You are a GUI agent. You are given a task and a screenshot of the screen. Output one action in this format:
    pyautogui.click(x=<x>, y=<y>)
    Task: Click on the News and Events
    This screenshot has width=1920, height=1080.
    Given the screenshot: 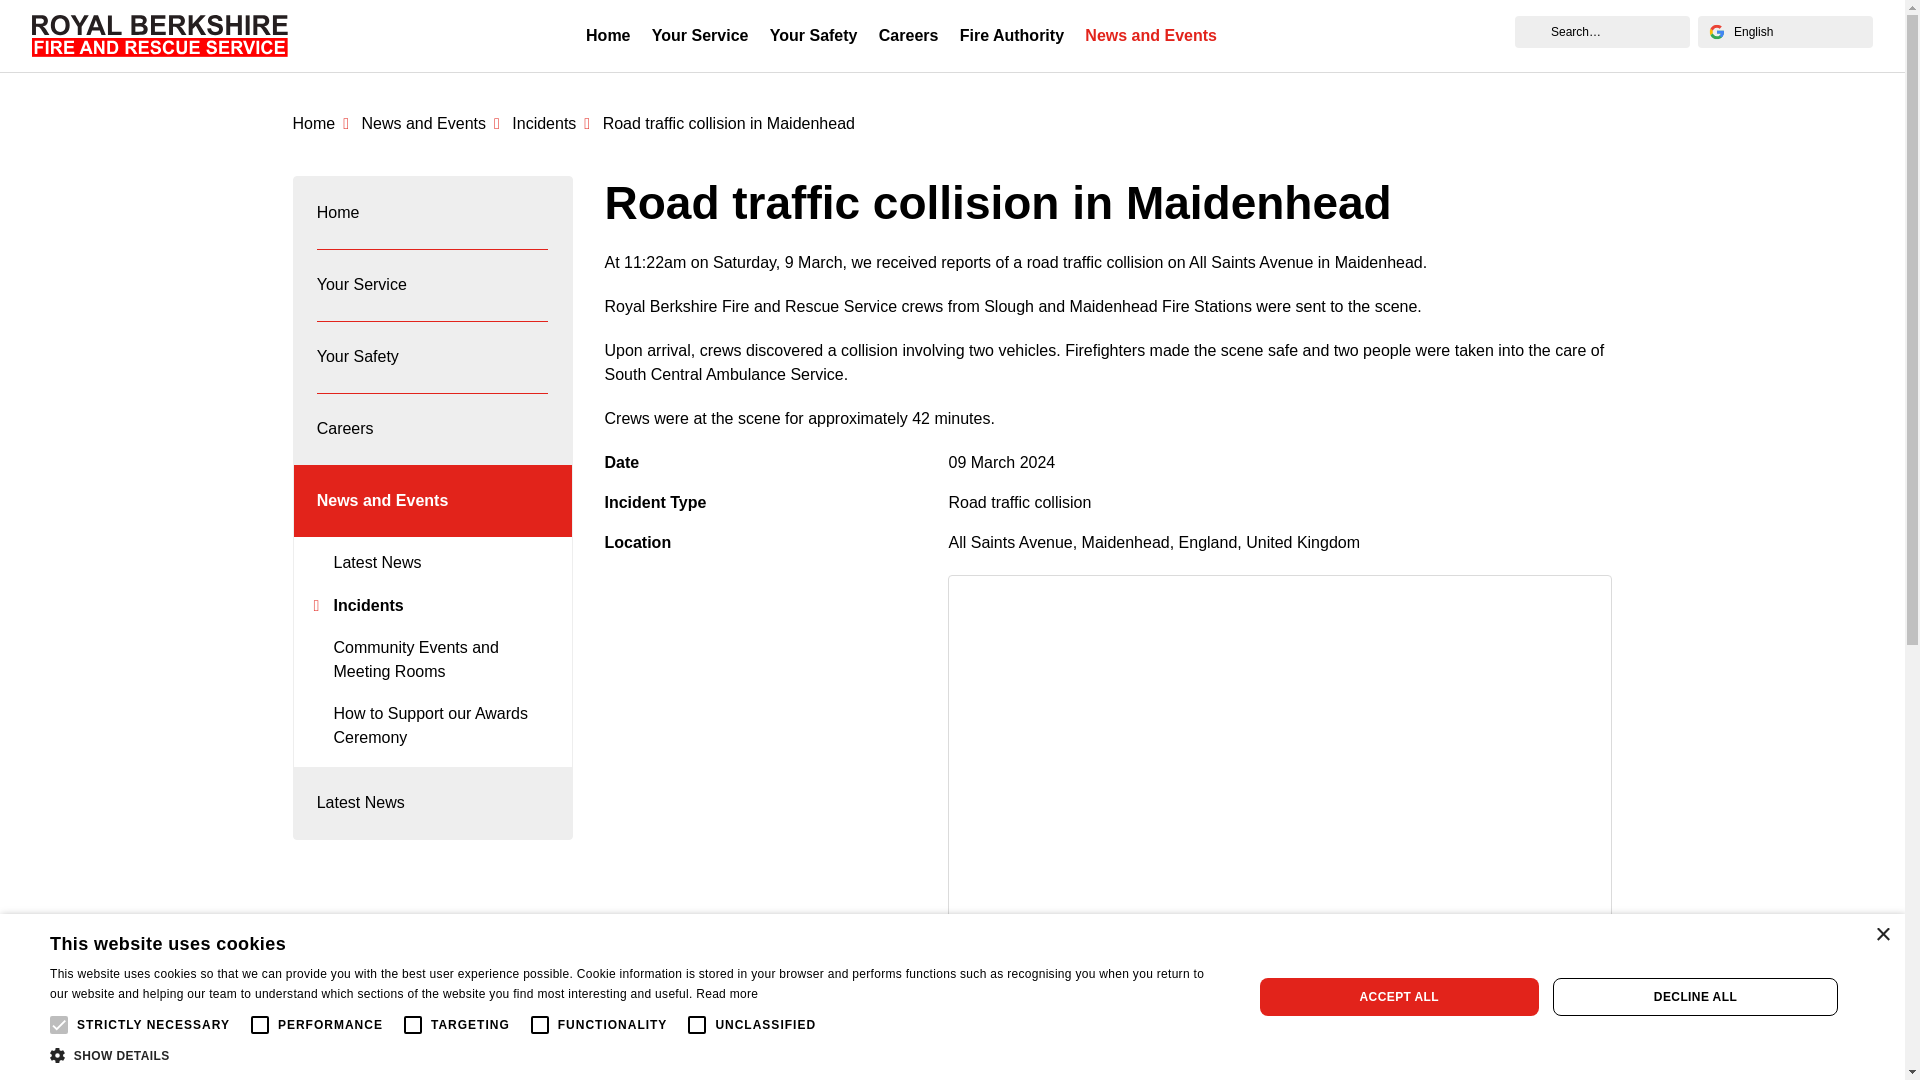 What is the action you would take?
    pyautogui.click(x=433, y=122)
    